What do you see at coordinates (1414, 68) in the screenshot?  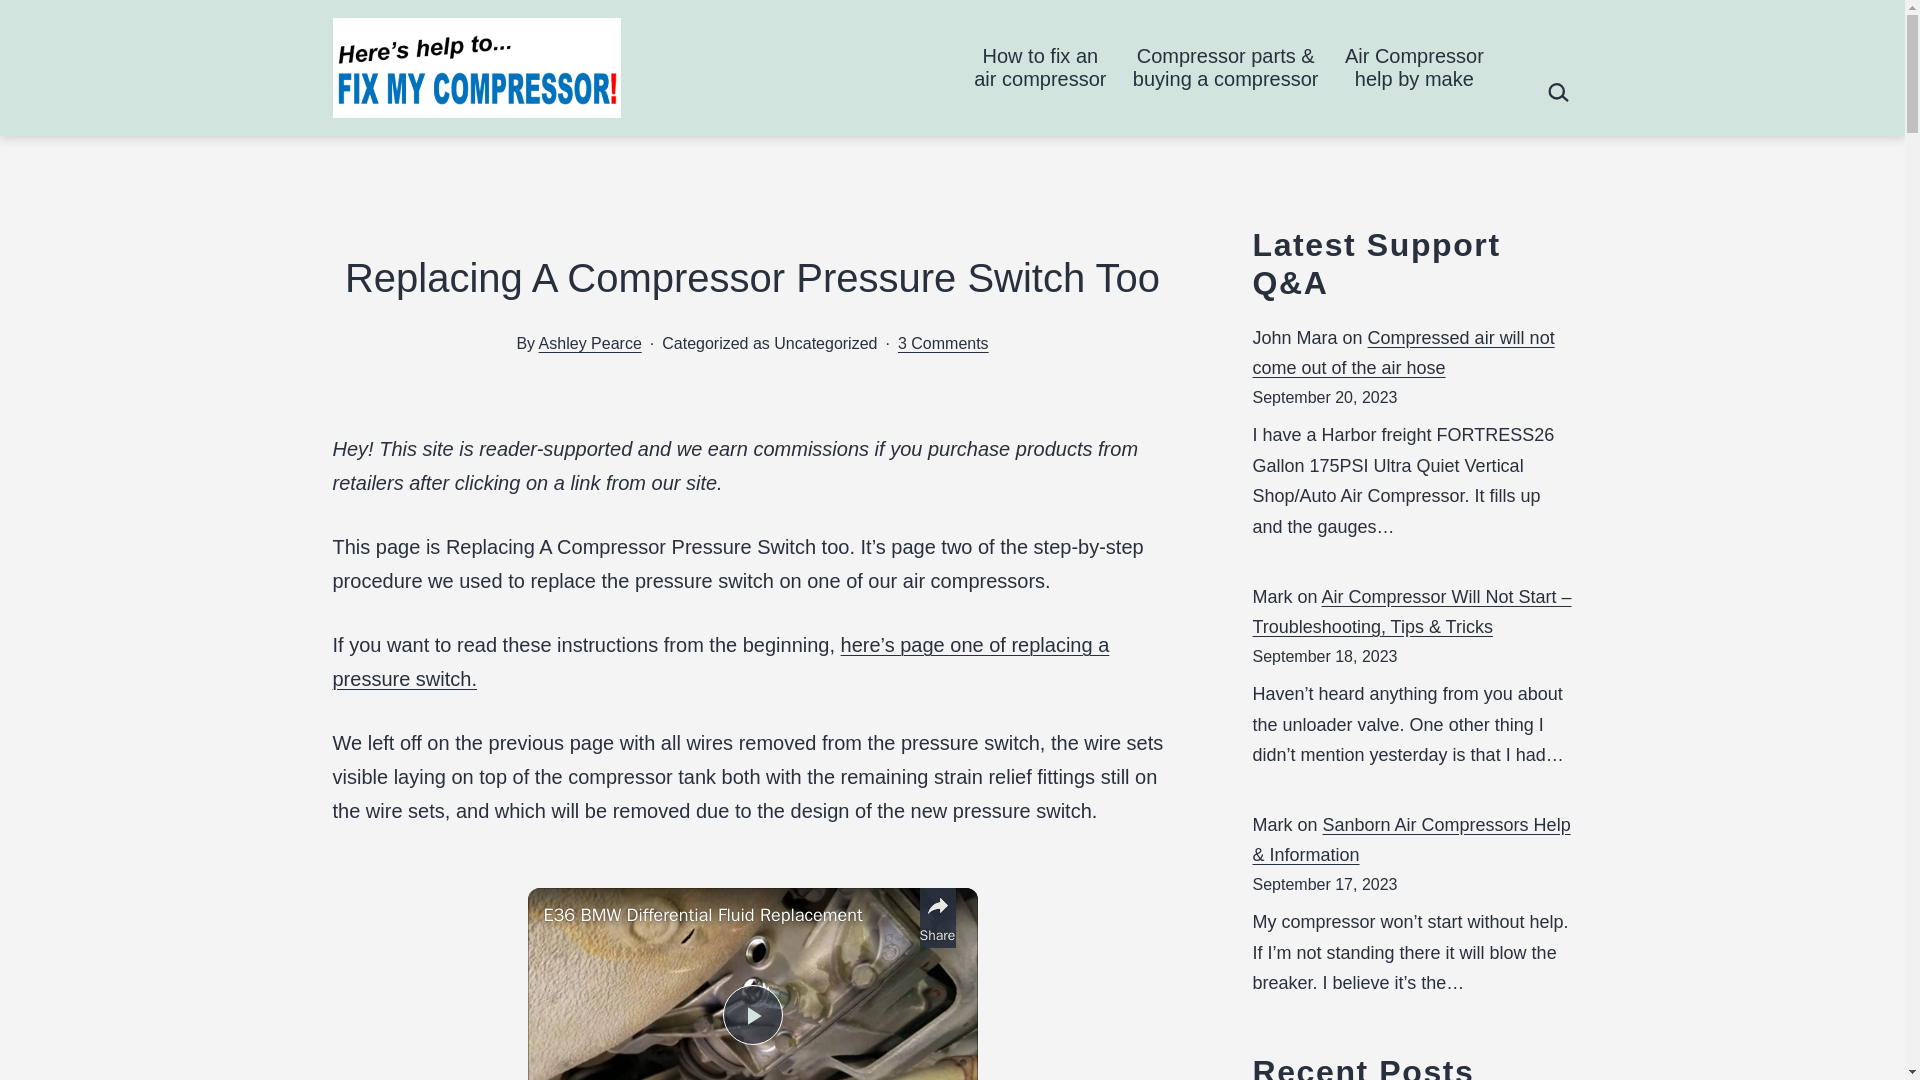 I see `Ashley Pearce` at bounding box center [1414, 68].